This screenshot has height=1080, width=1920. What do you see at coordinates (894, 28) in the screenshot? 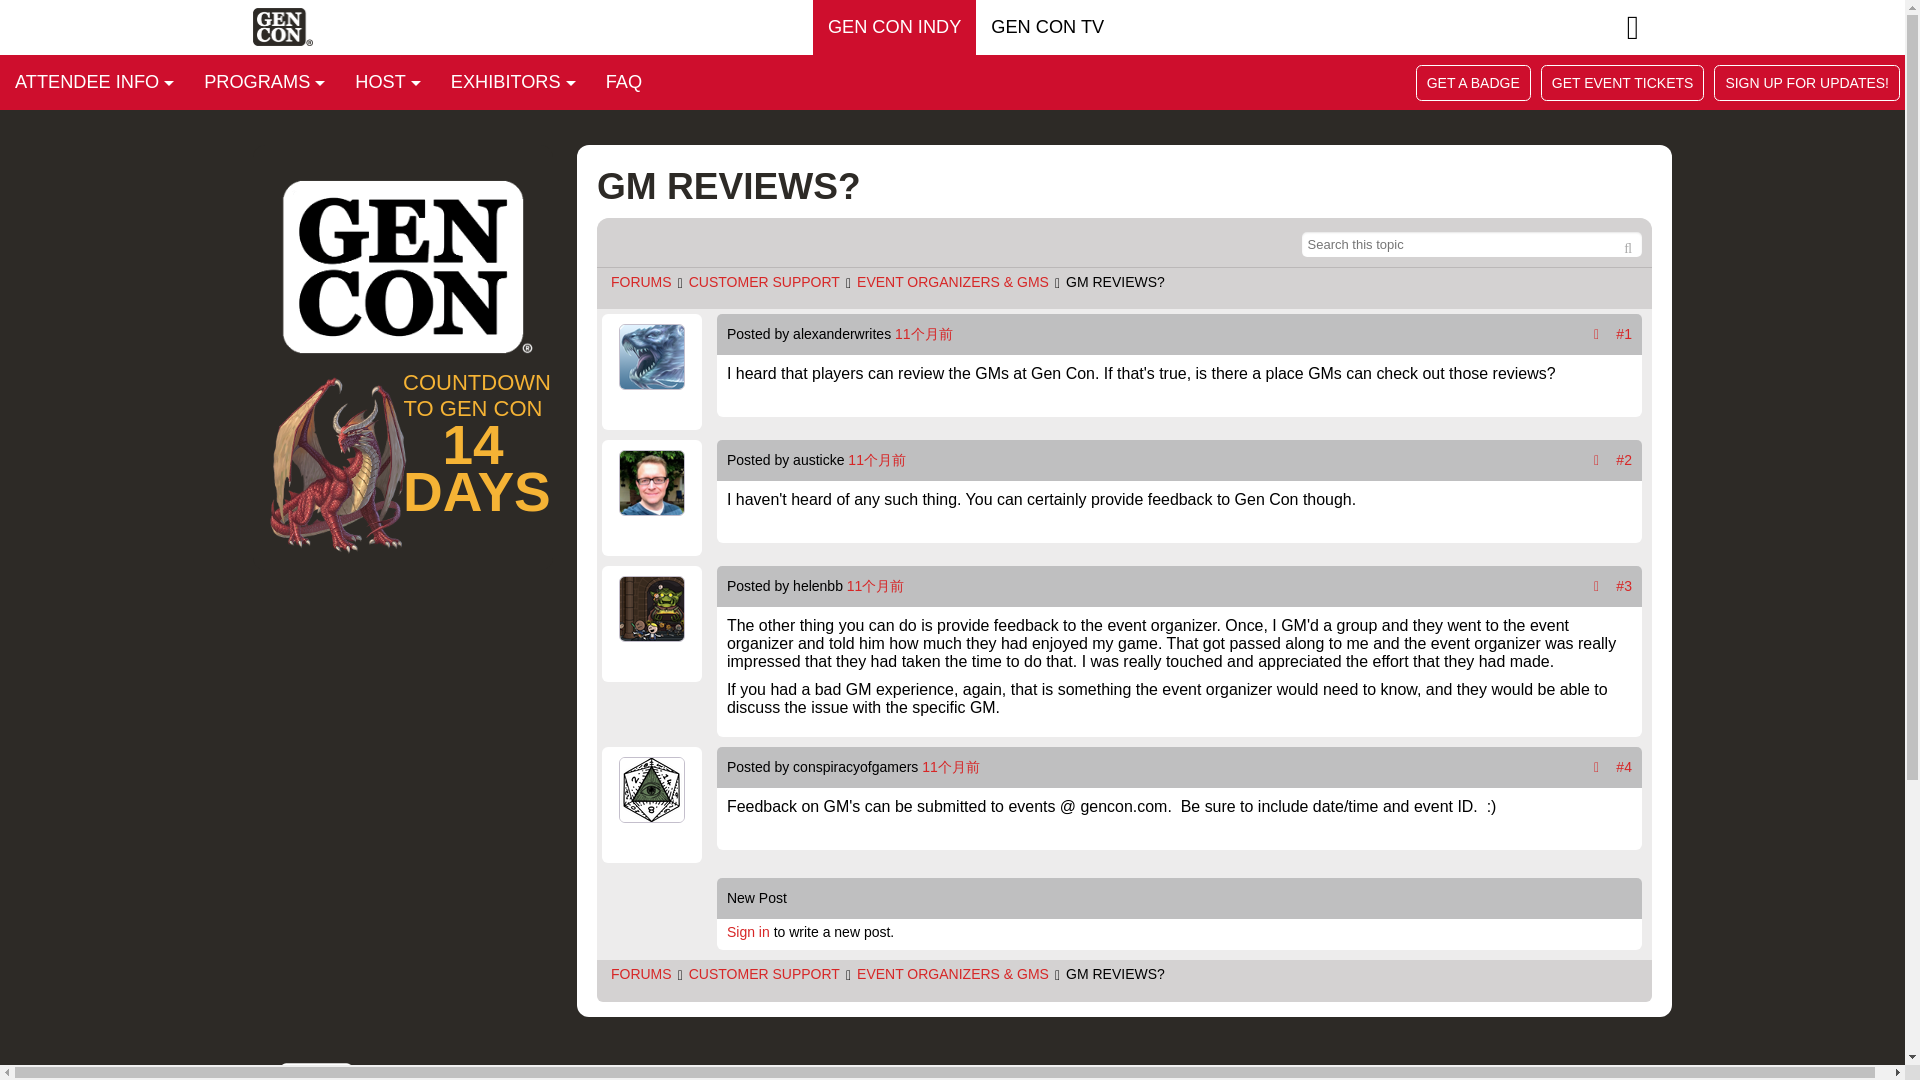
I see `GEN CON INDY` at bounding box center [894, 28].